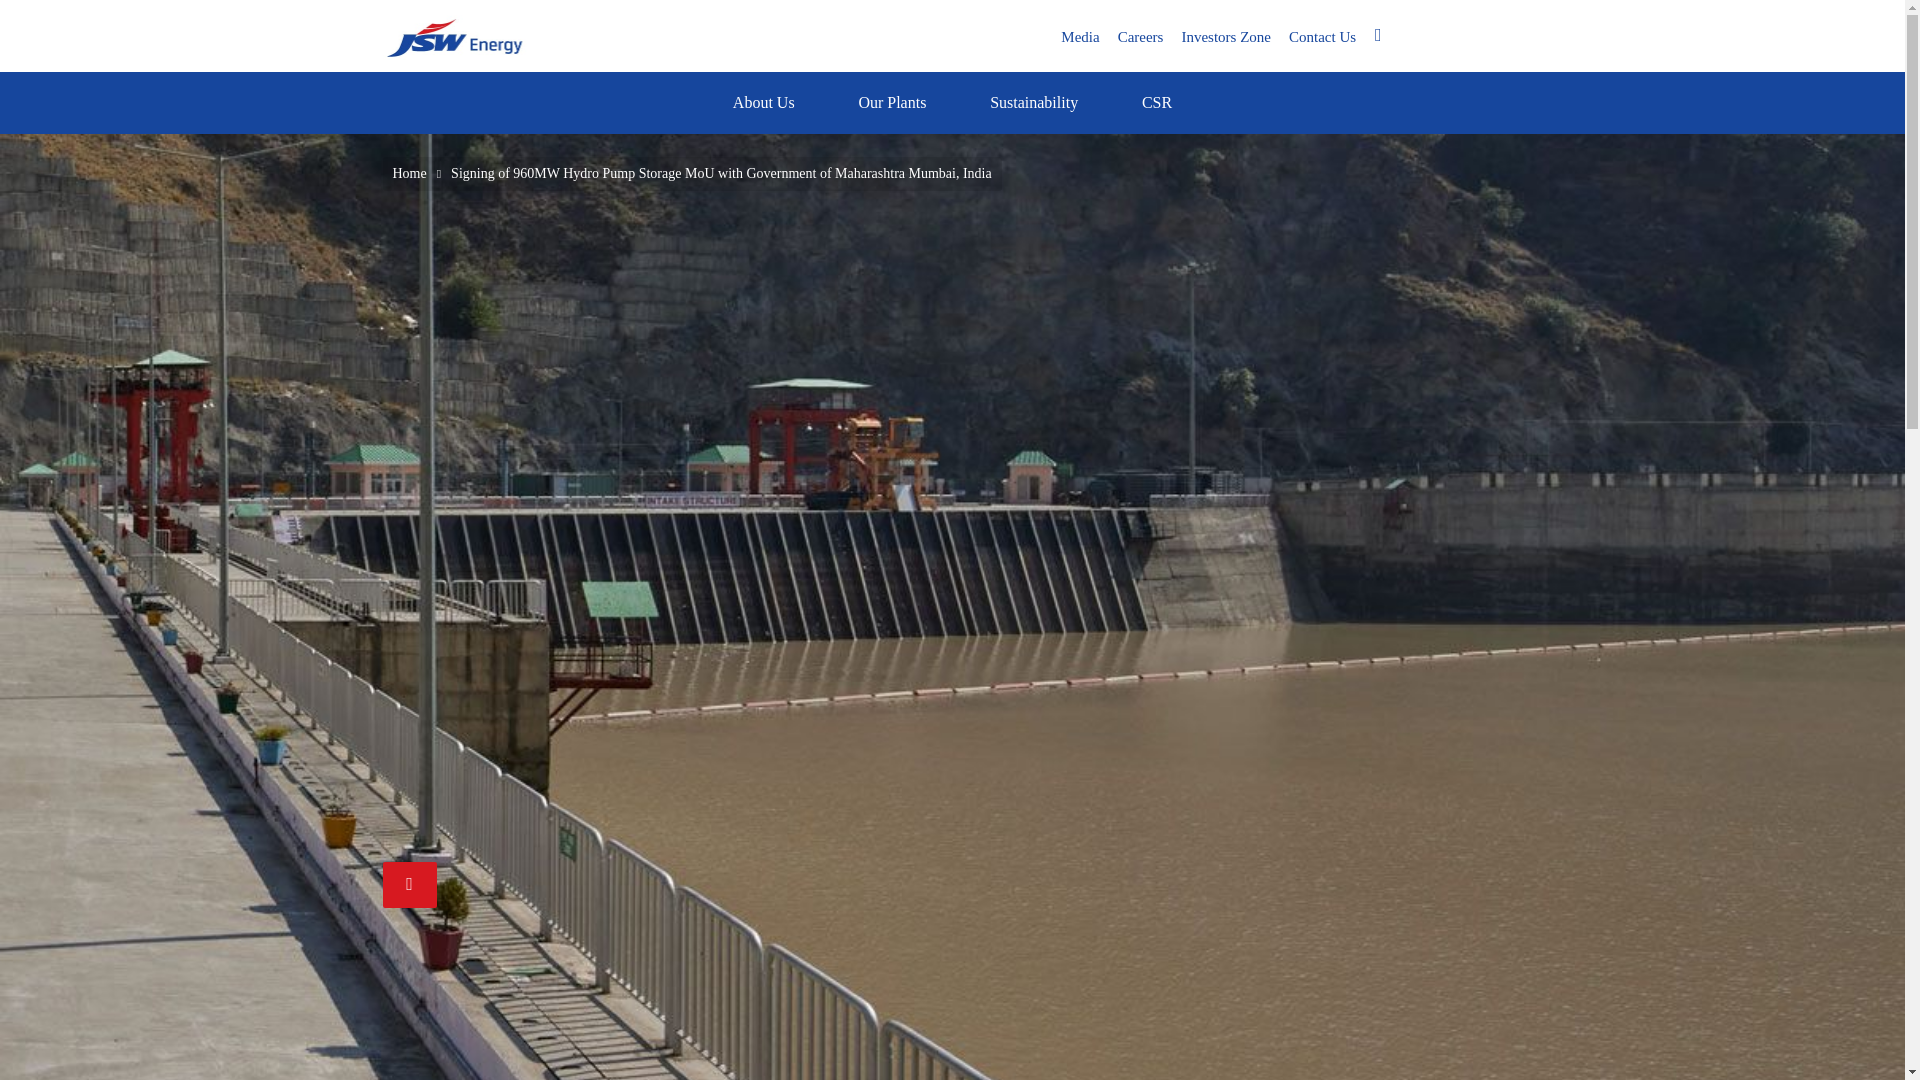  I want to click on Sustainability, so click(1034, 102).